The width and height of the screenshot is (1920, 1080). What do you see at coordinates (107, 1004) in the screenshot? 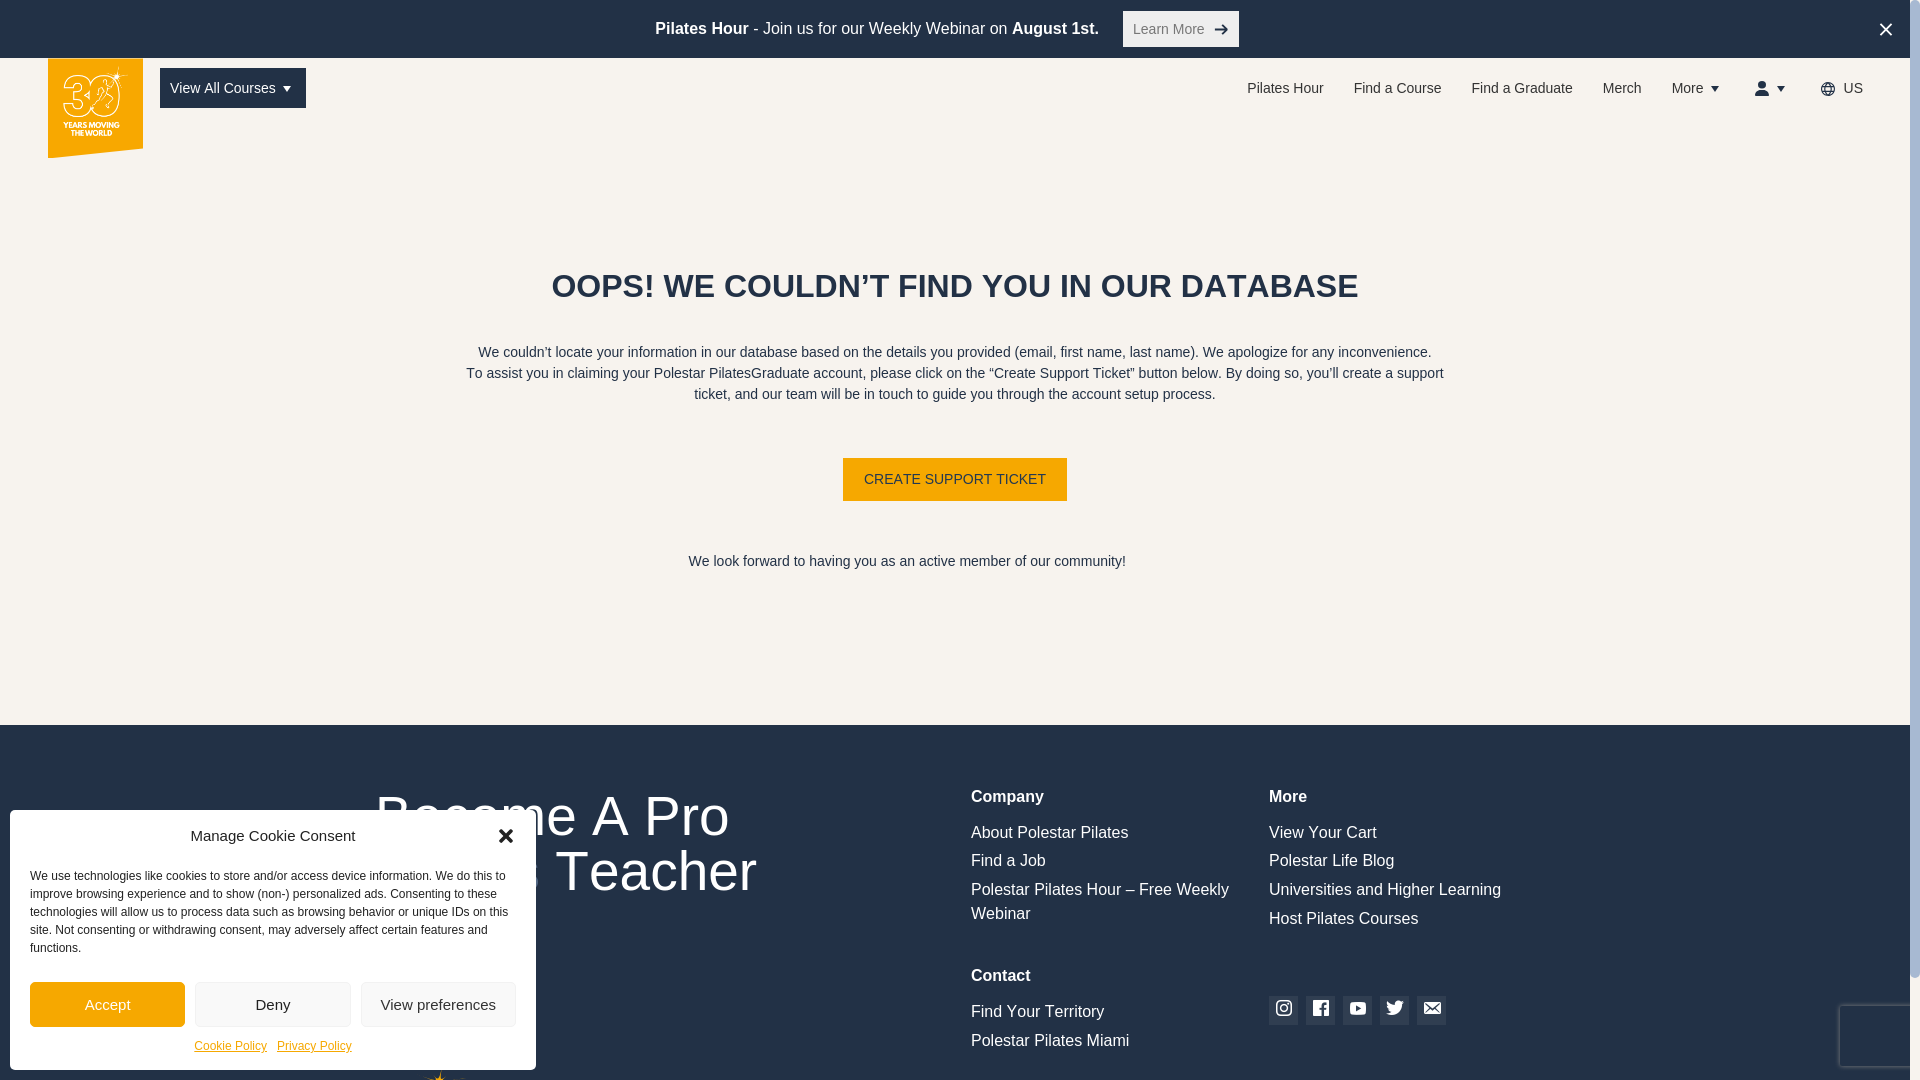
I see `Accept` at bounding box center [107, 1004].